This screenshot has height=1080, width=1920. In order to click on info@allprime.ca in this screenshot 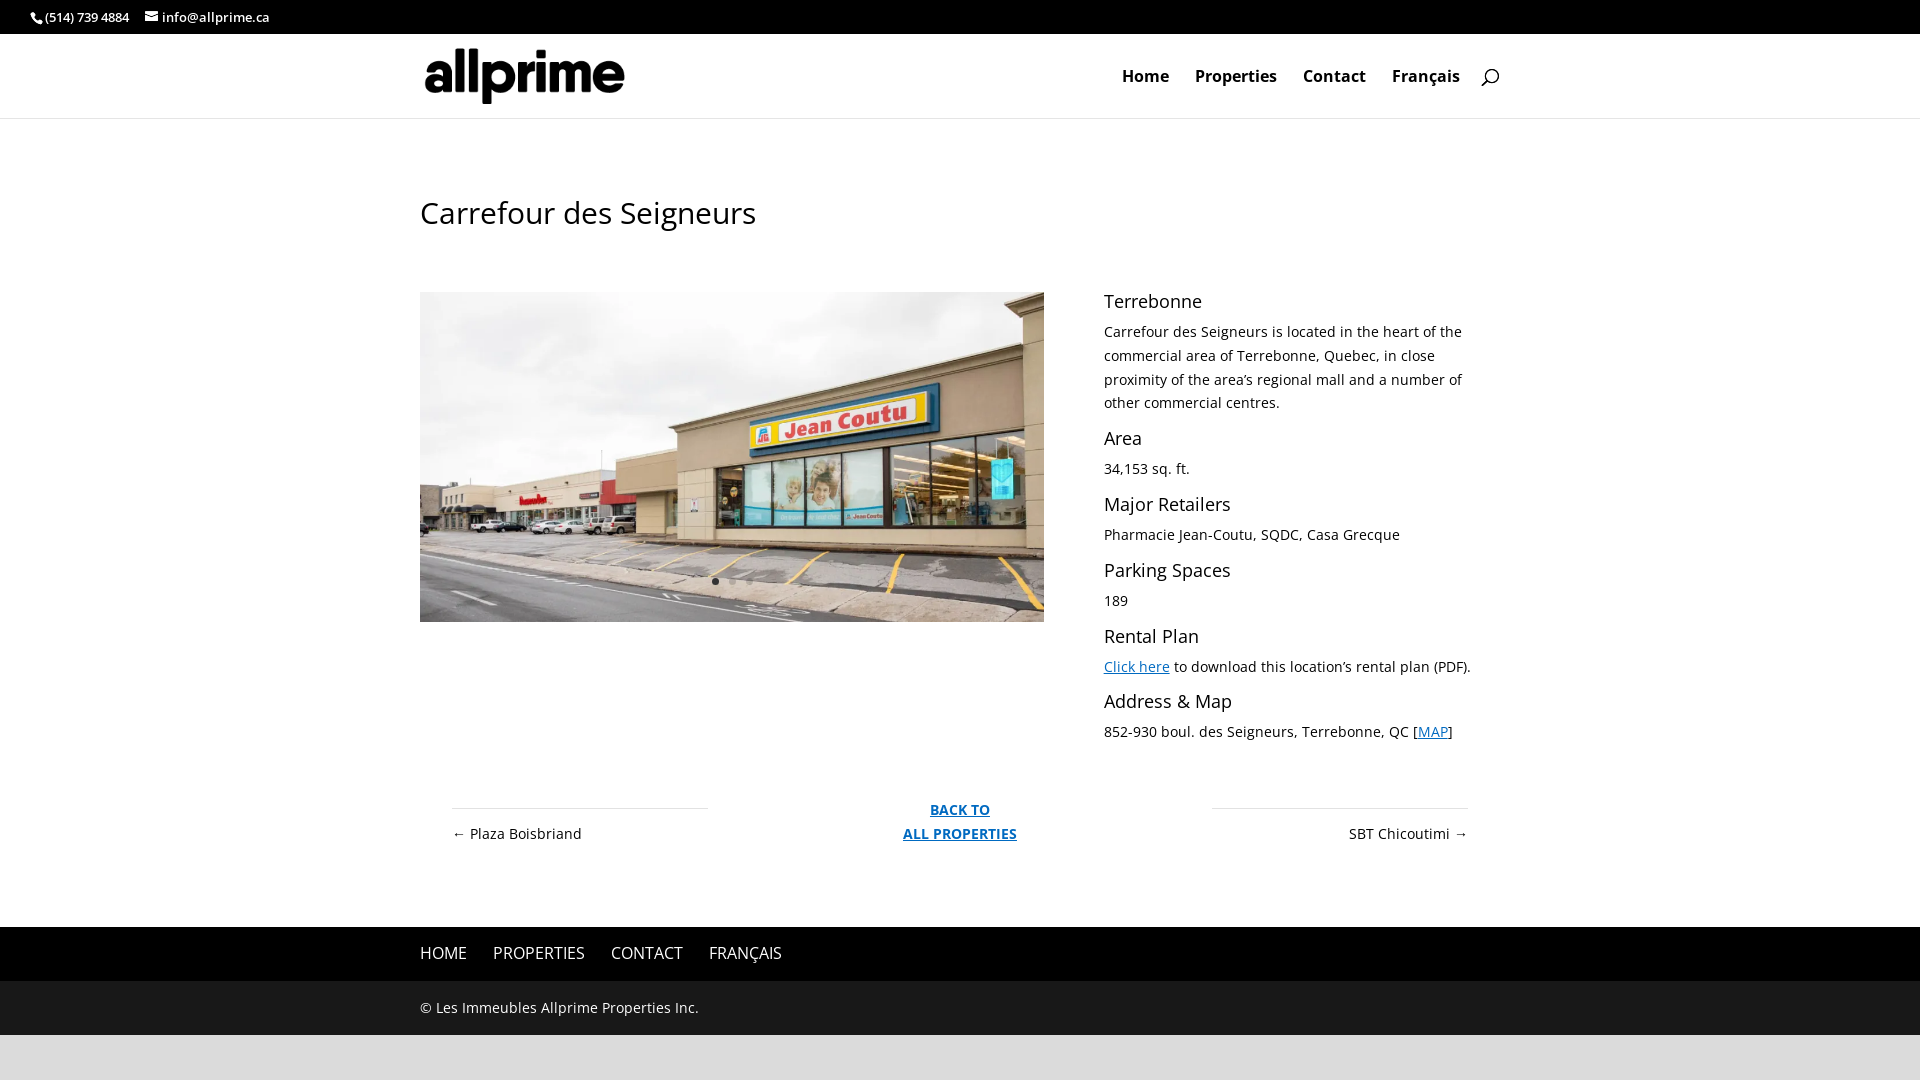, I will do `click(208, 17)`.